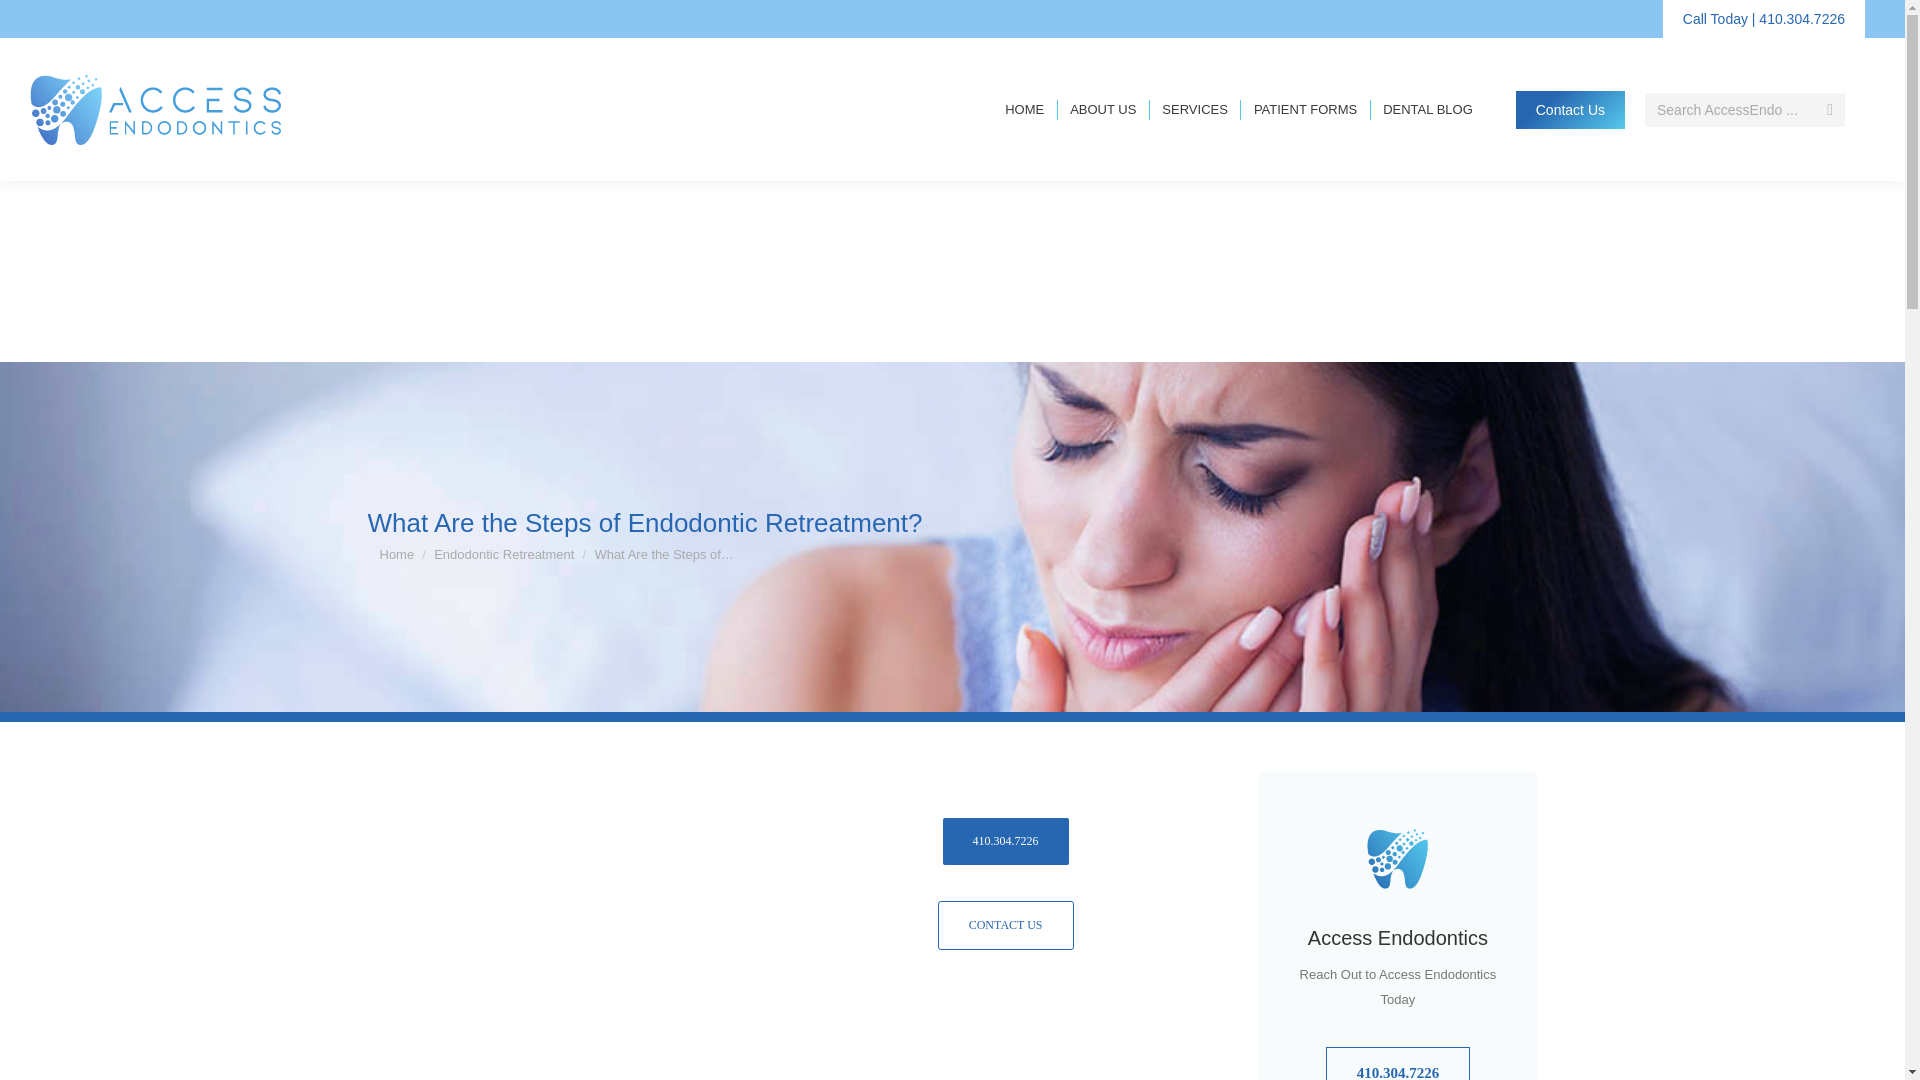 The height and width of the screenshot is (1080, 1920). I want to click on Search form, so click(1745, 108).